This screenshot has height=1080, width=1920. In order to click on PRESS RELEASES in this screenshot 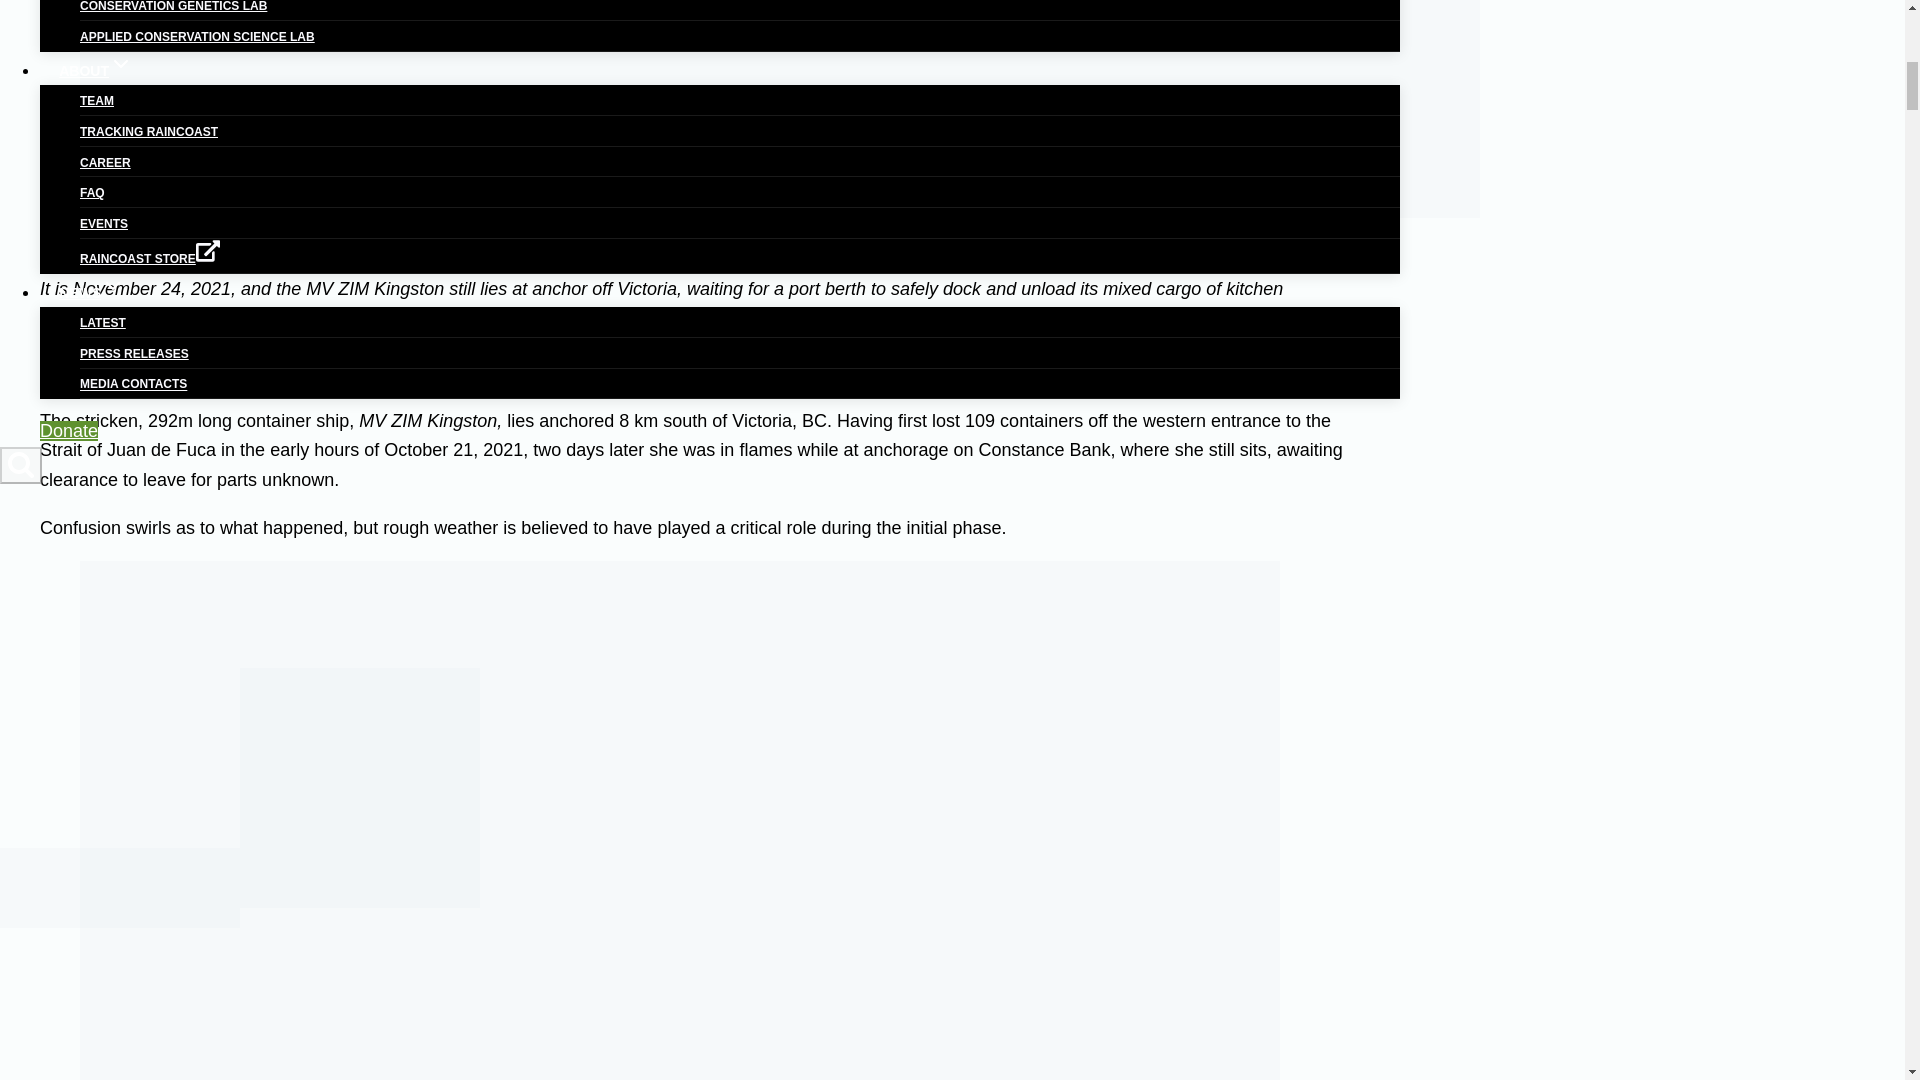, I will do `click(134, 354)`.